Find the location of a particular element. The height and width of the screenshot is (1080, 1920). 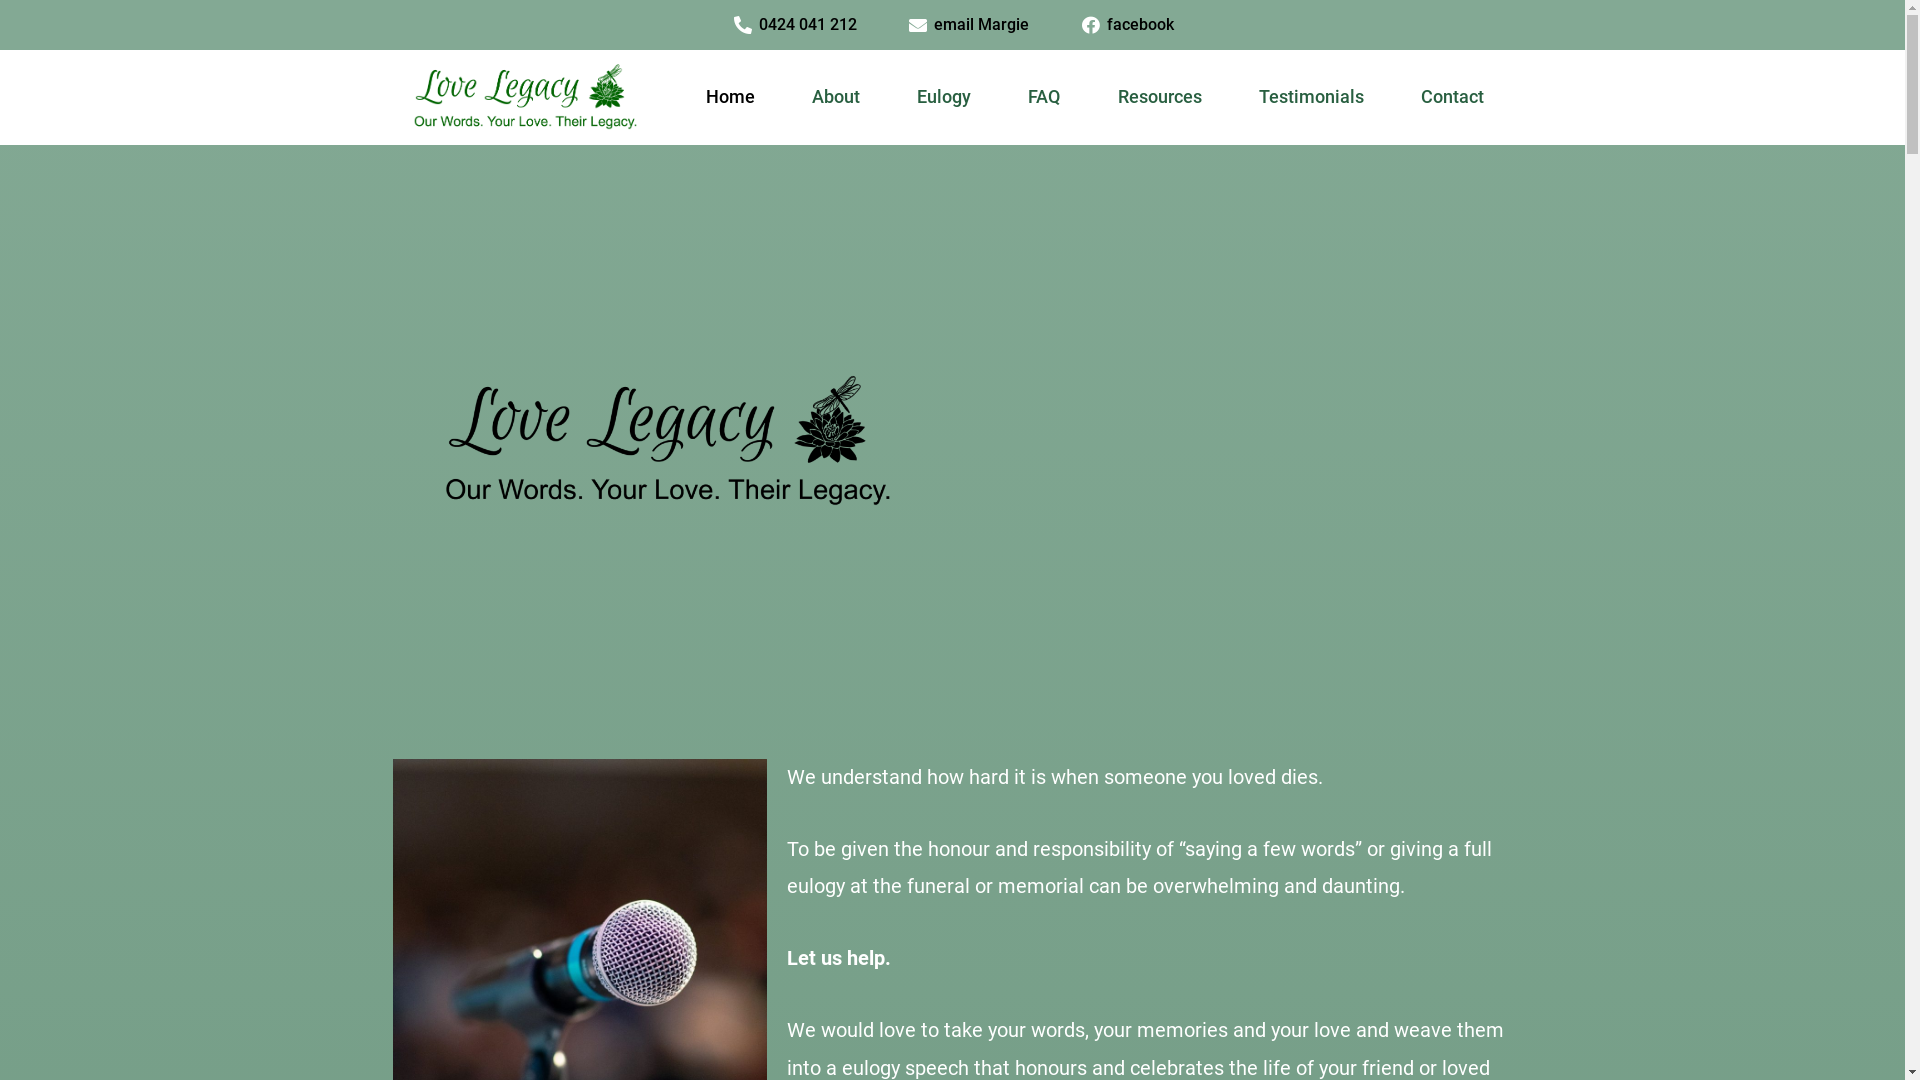

Testimonials is located at coordinates (1311, 97).